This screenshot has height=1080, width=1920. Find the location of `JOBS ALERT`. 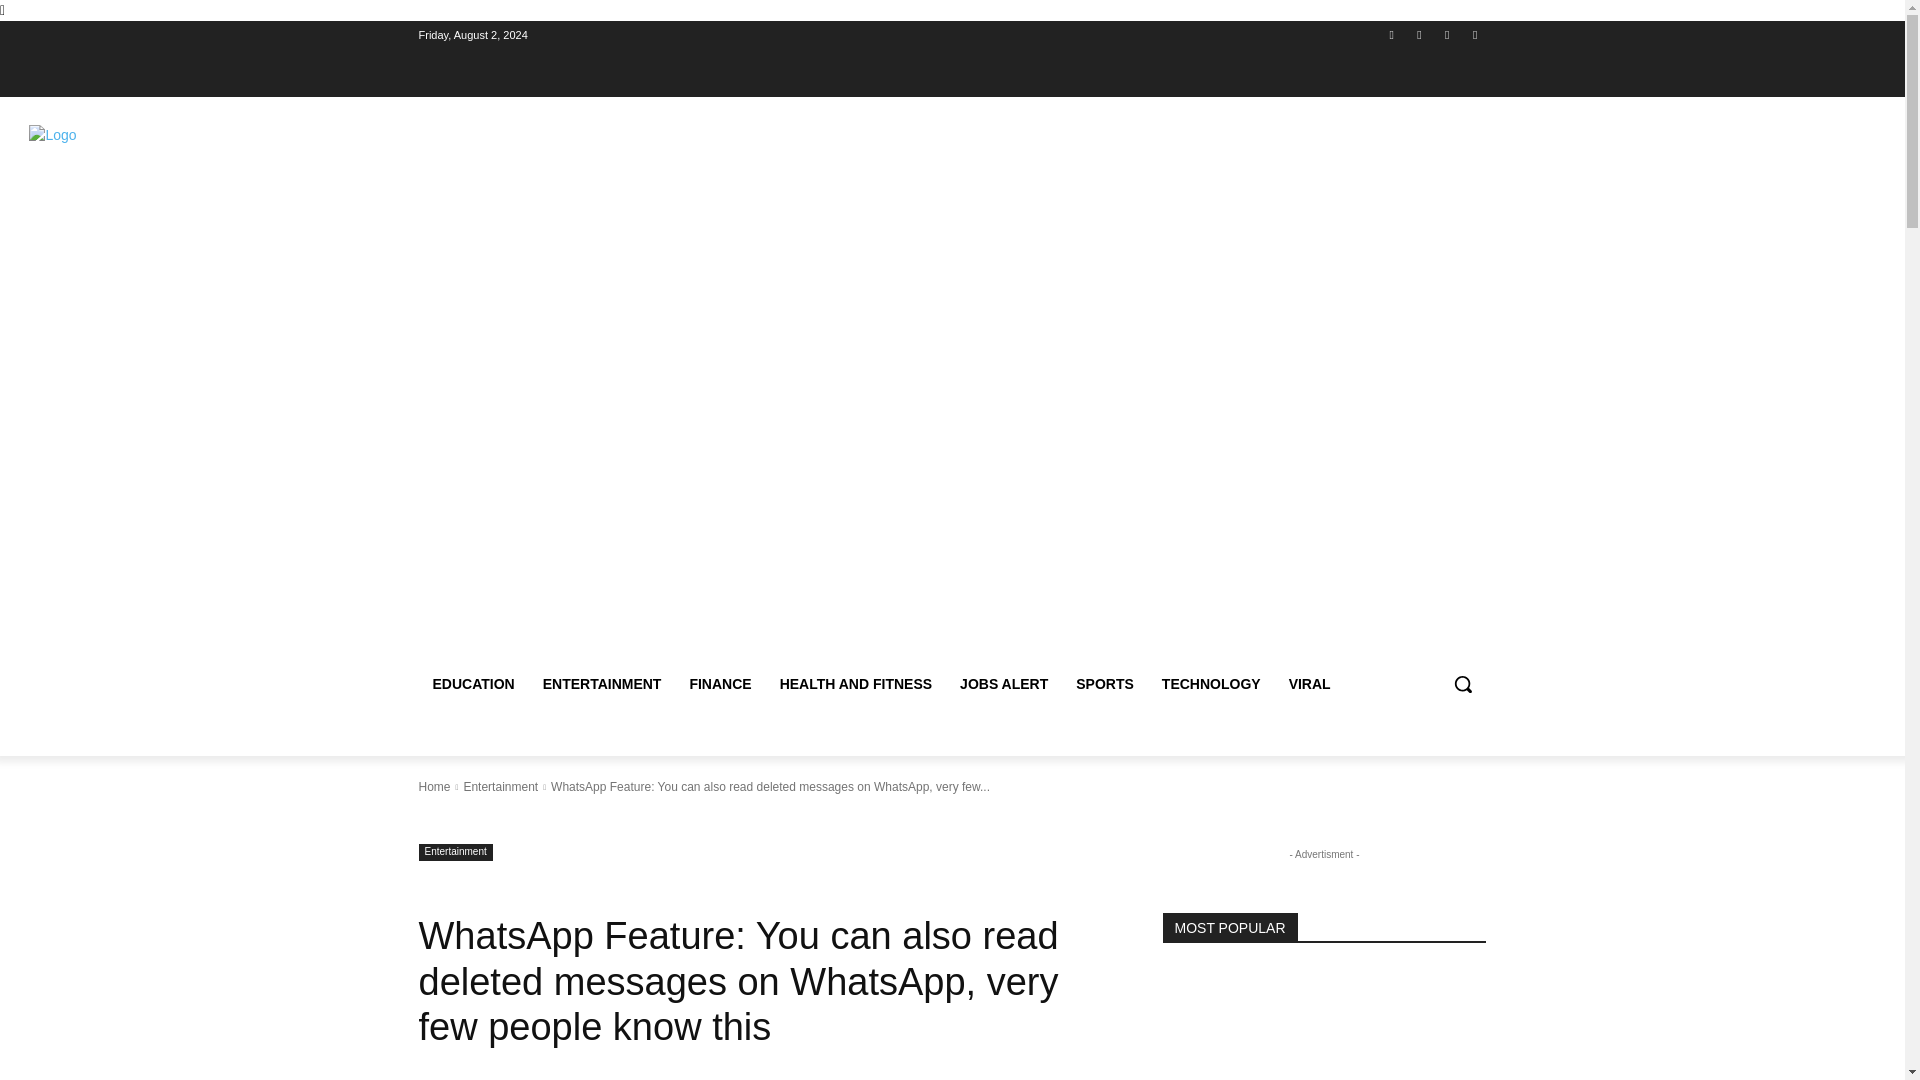

JOBS ALERT is located at coordinates (1004, 684).